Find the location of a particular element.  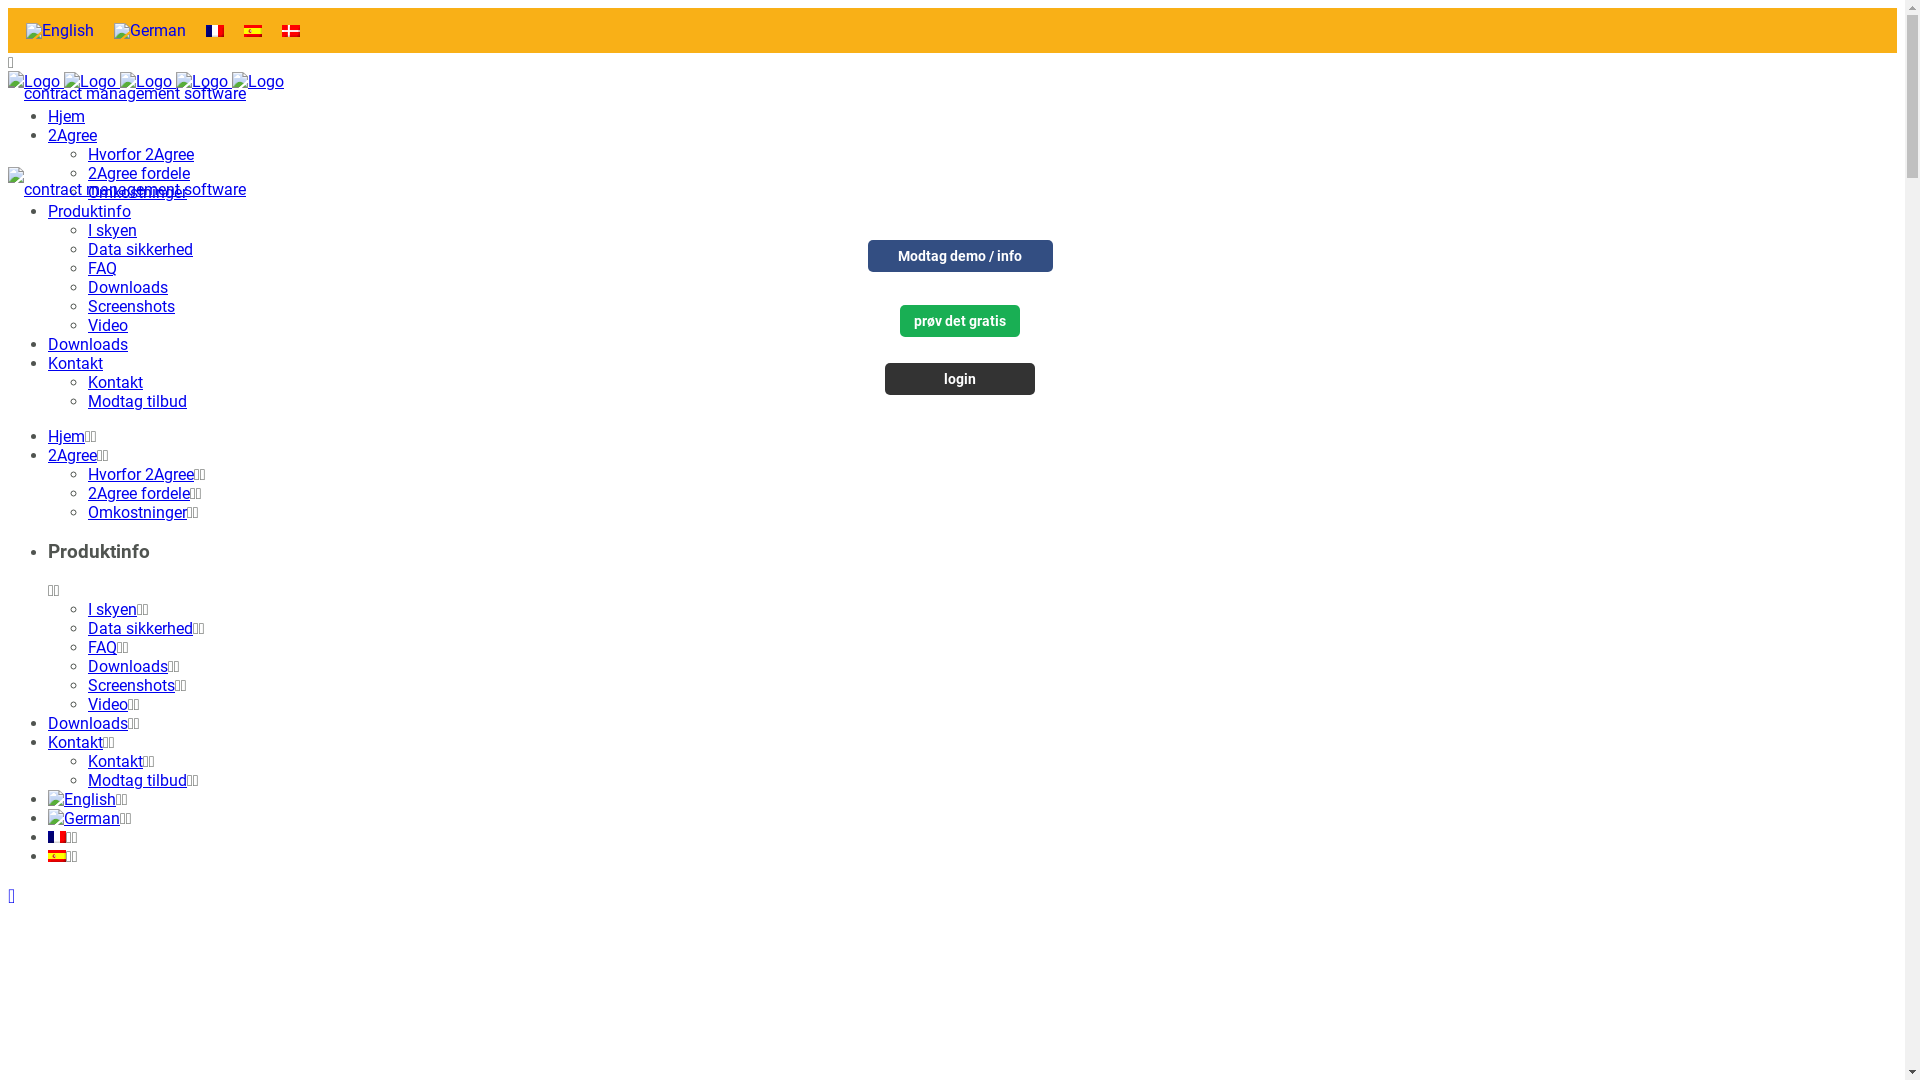

Hvorfor 2Agree is located at coordinates (141, 474).